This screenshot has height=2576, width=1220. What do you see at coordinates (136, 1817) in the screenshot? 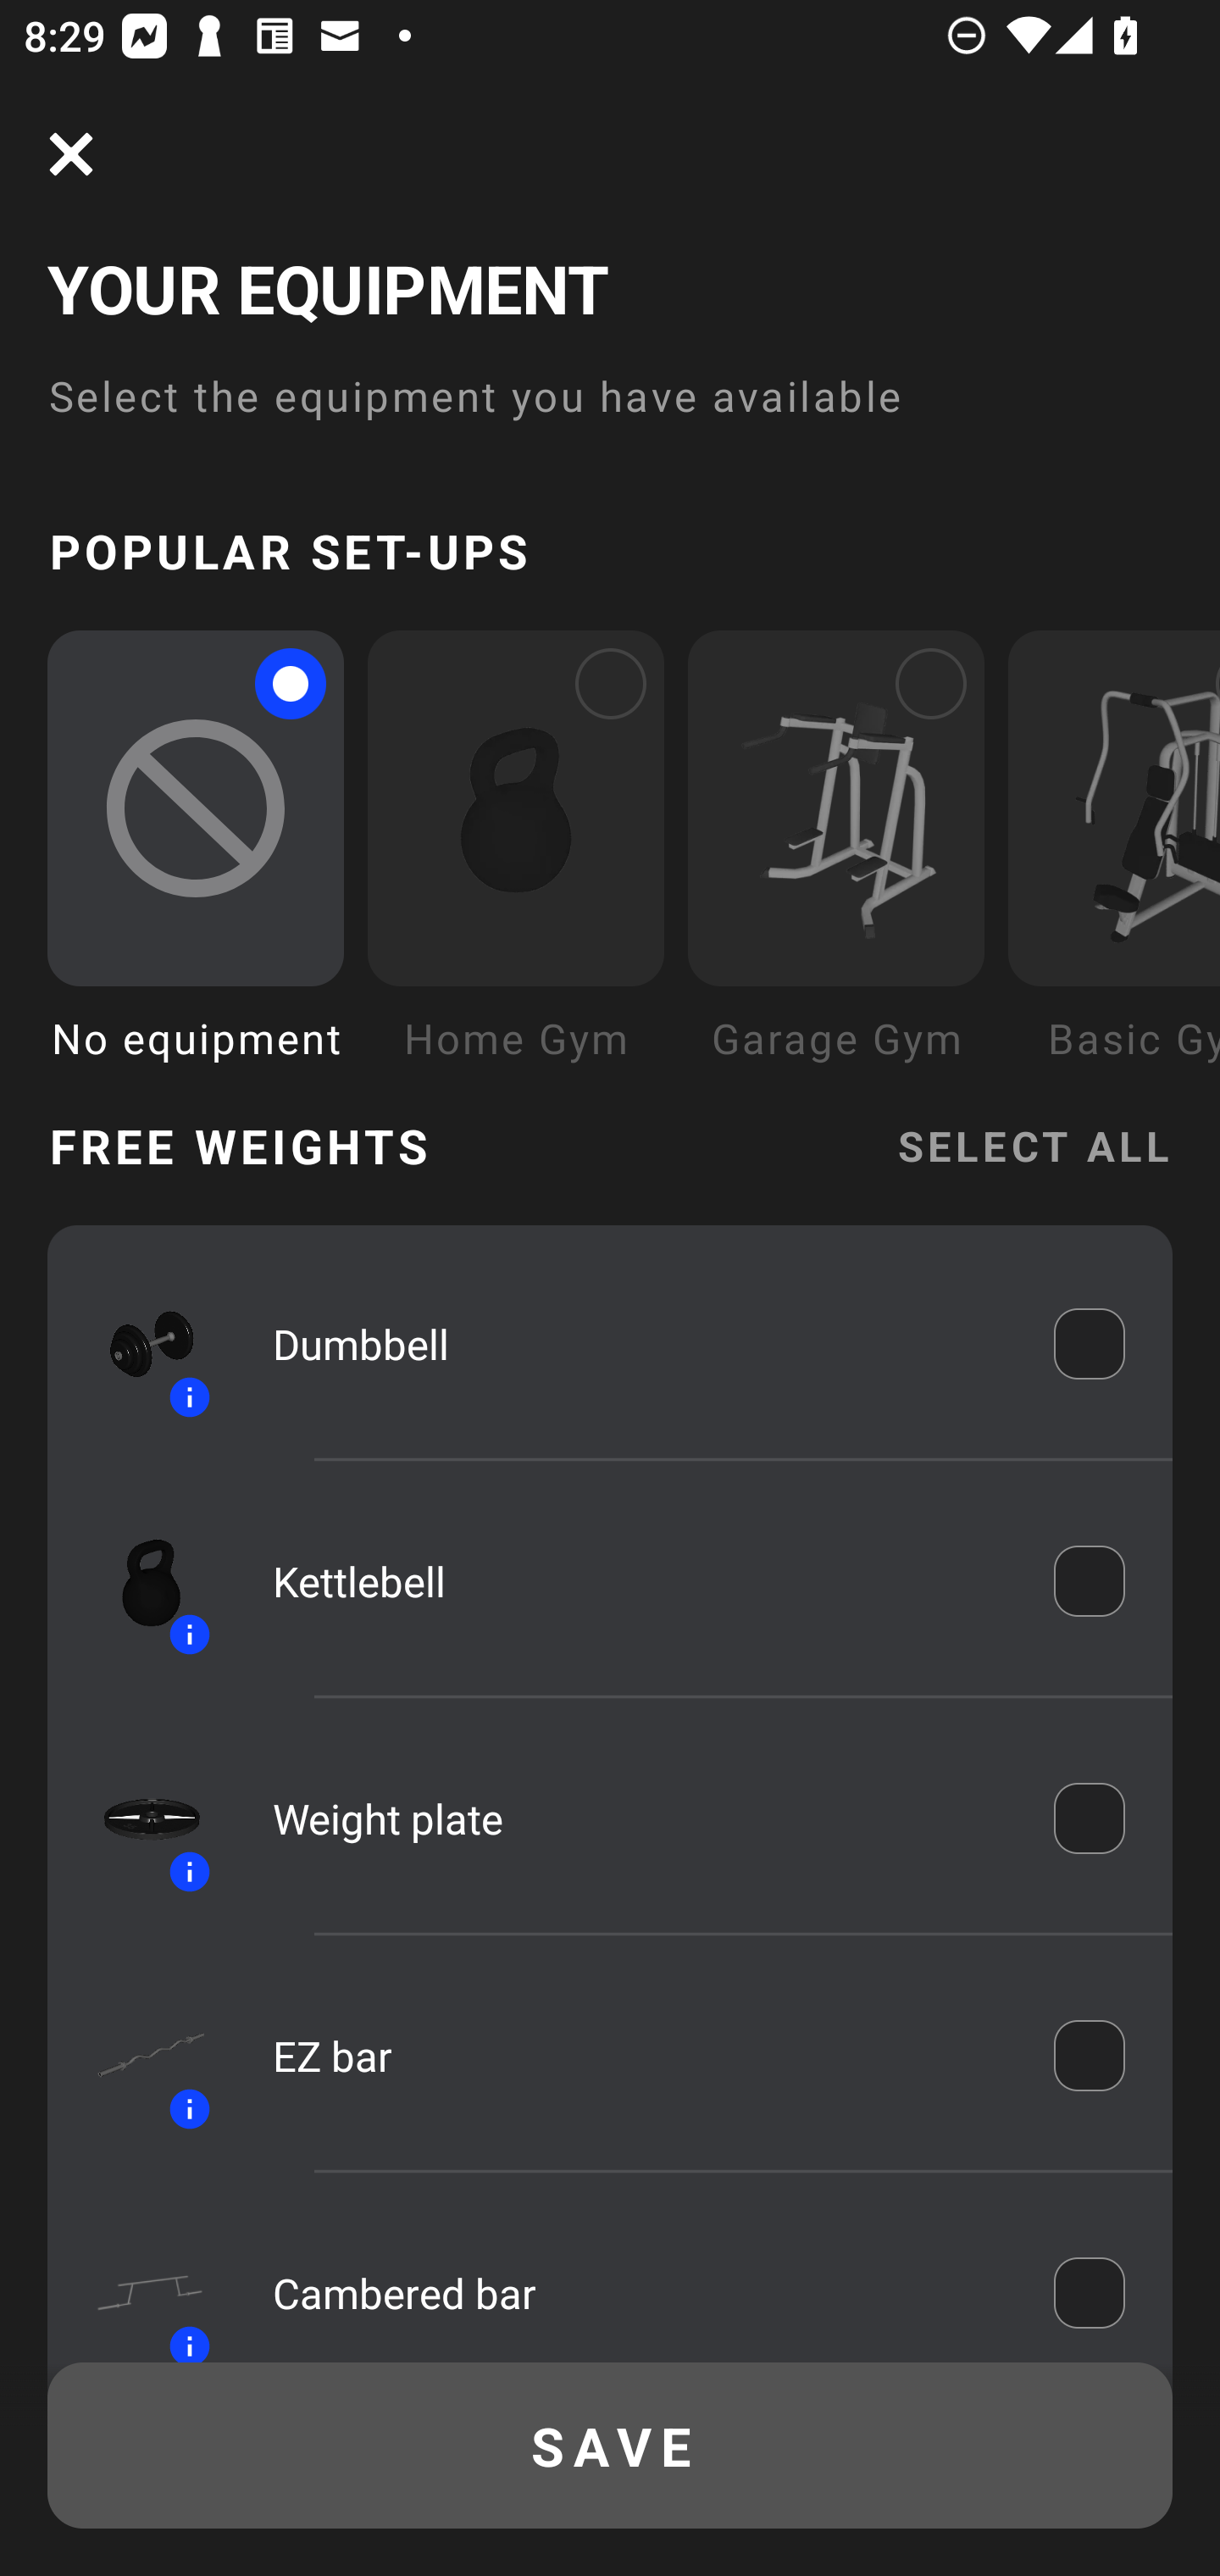
I see `Equipment icon Information icon` at bounding box center [136, 1817].